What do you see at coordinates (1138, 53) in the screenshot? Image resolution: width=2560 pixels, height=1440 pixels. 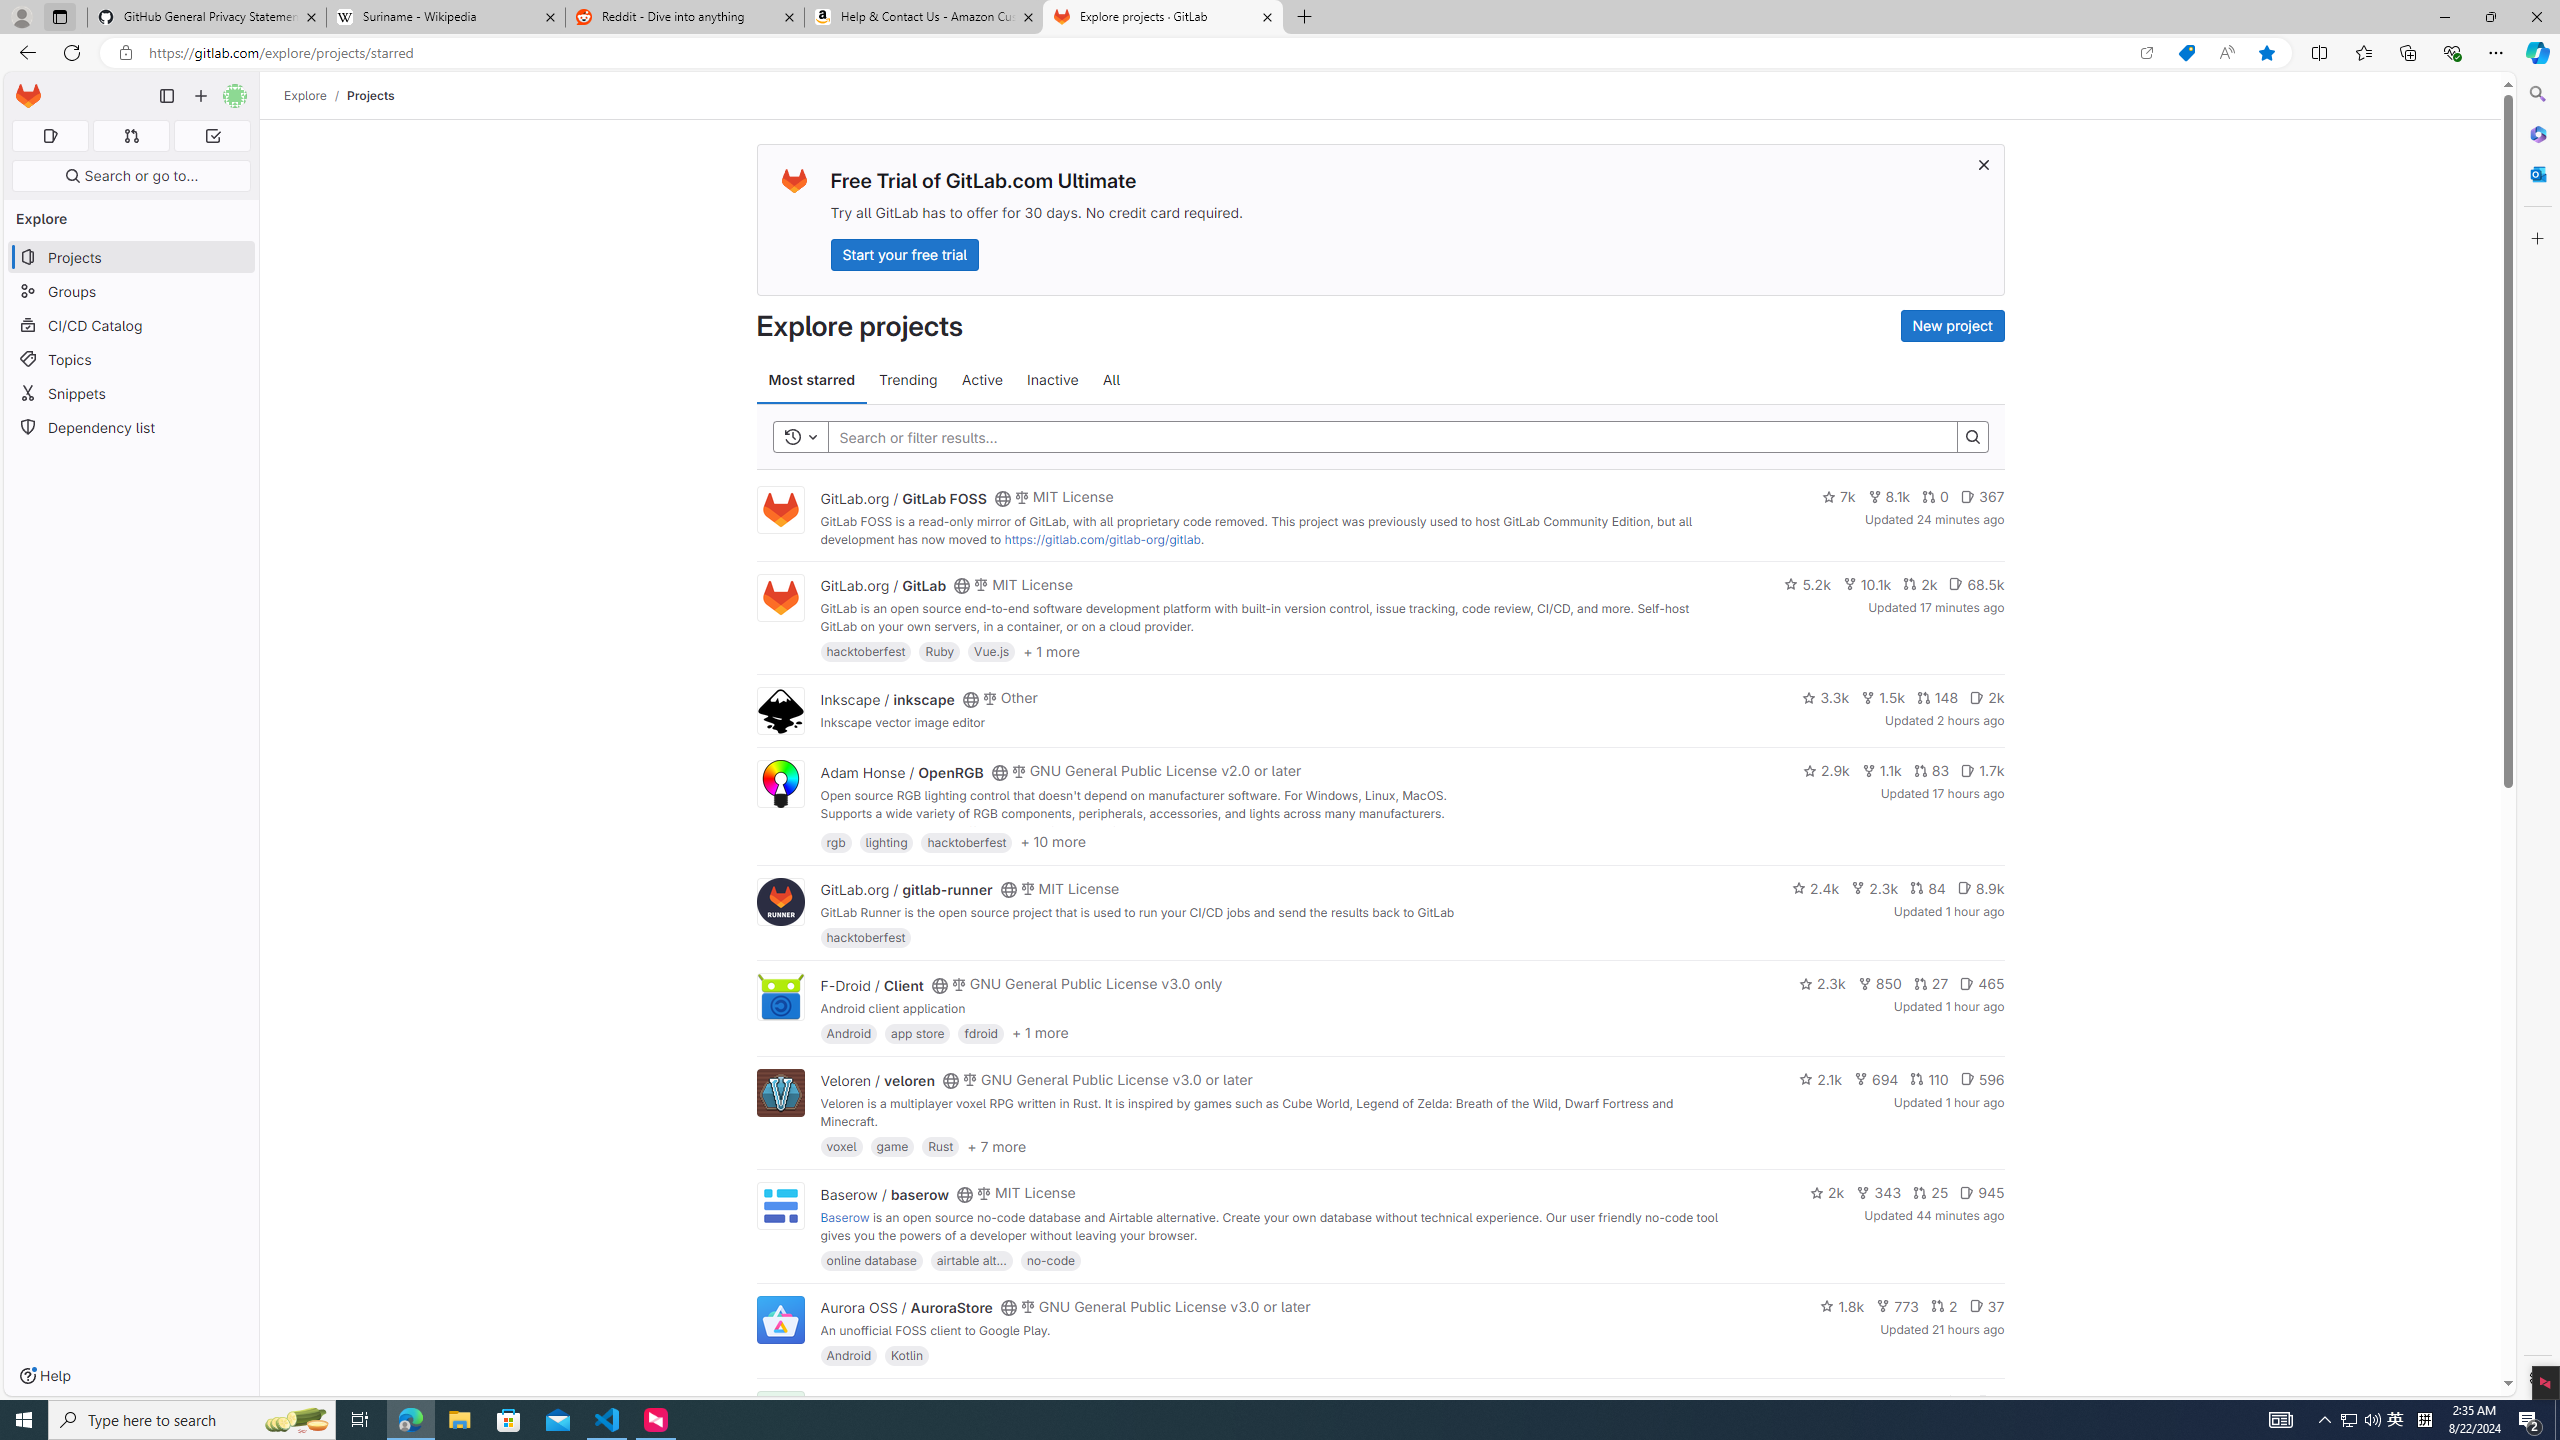 I see `Address and search bar` at bounding box center [1138, 53].